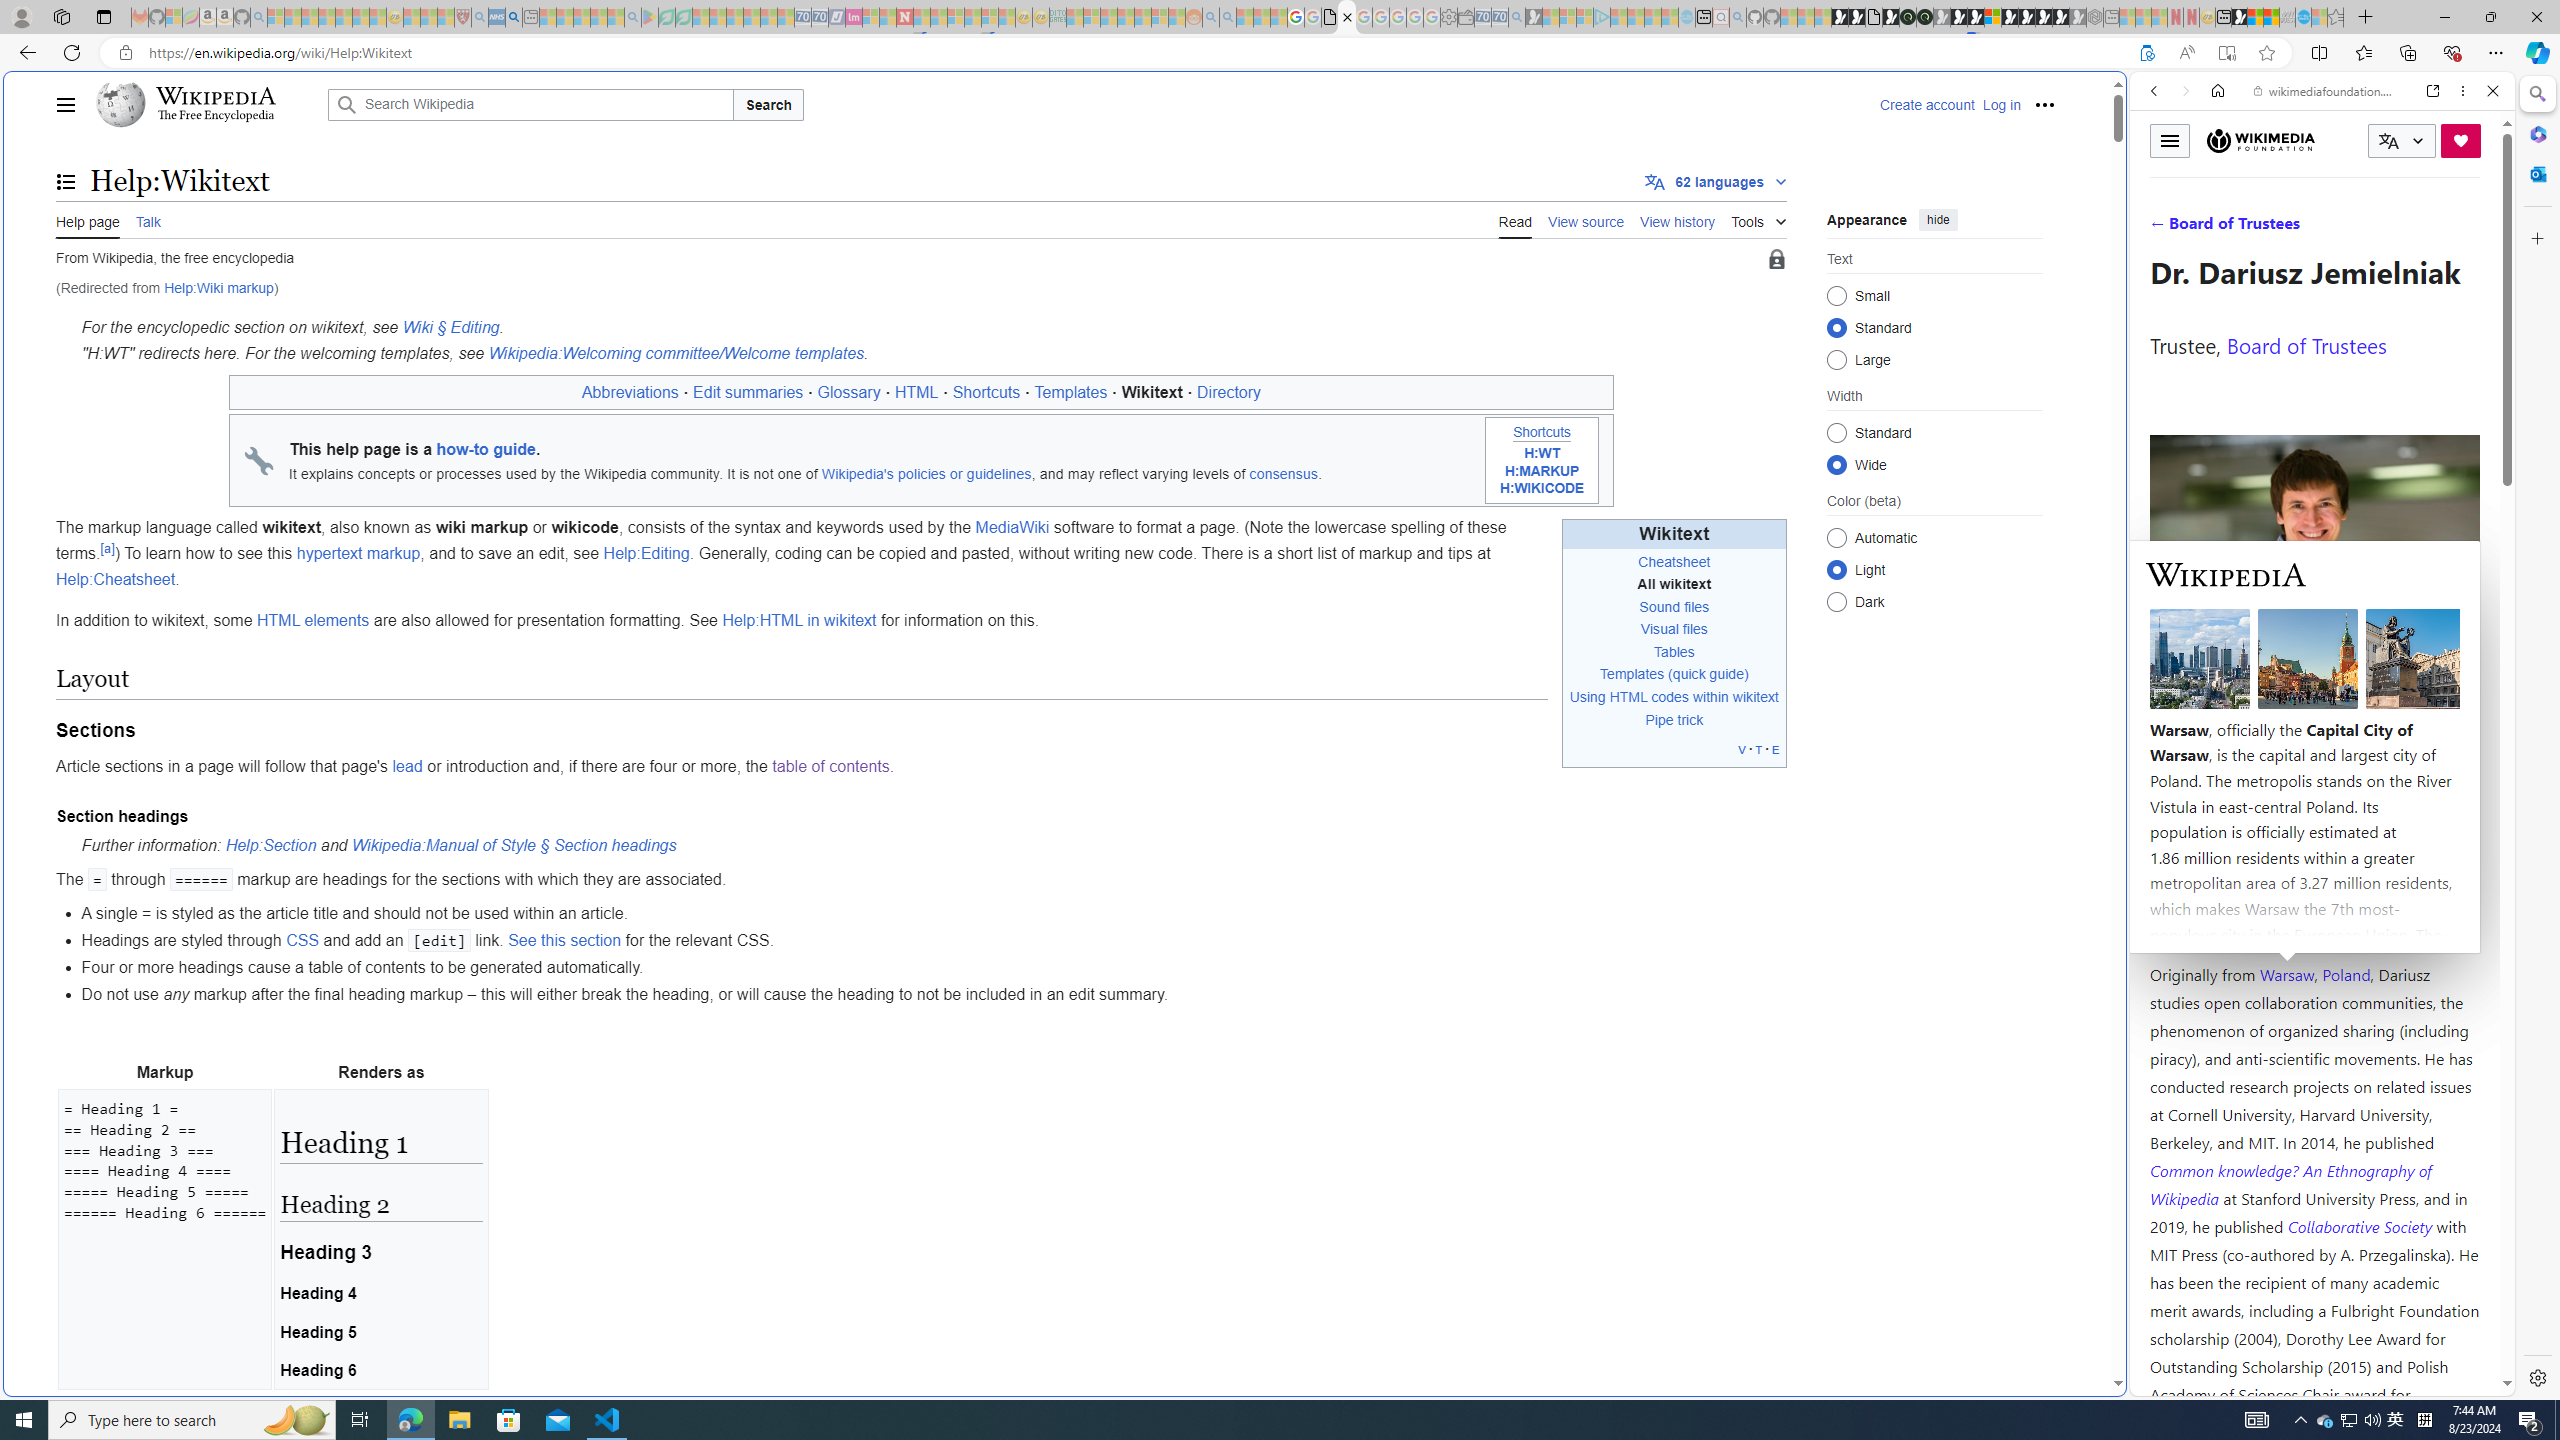  I want to click on lead, so click(406, 766).